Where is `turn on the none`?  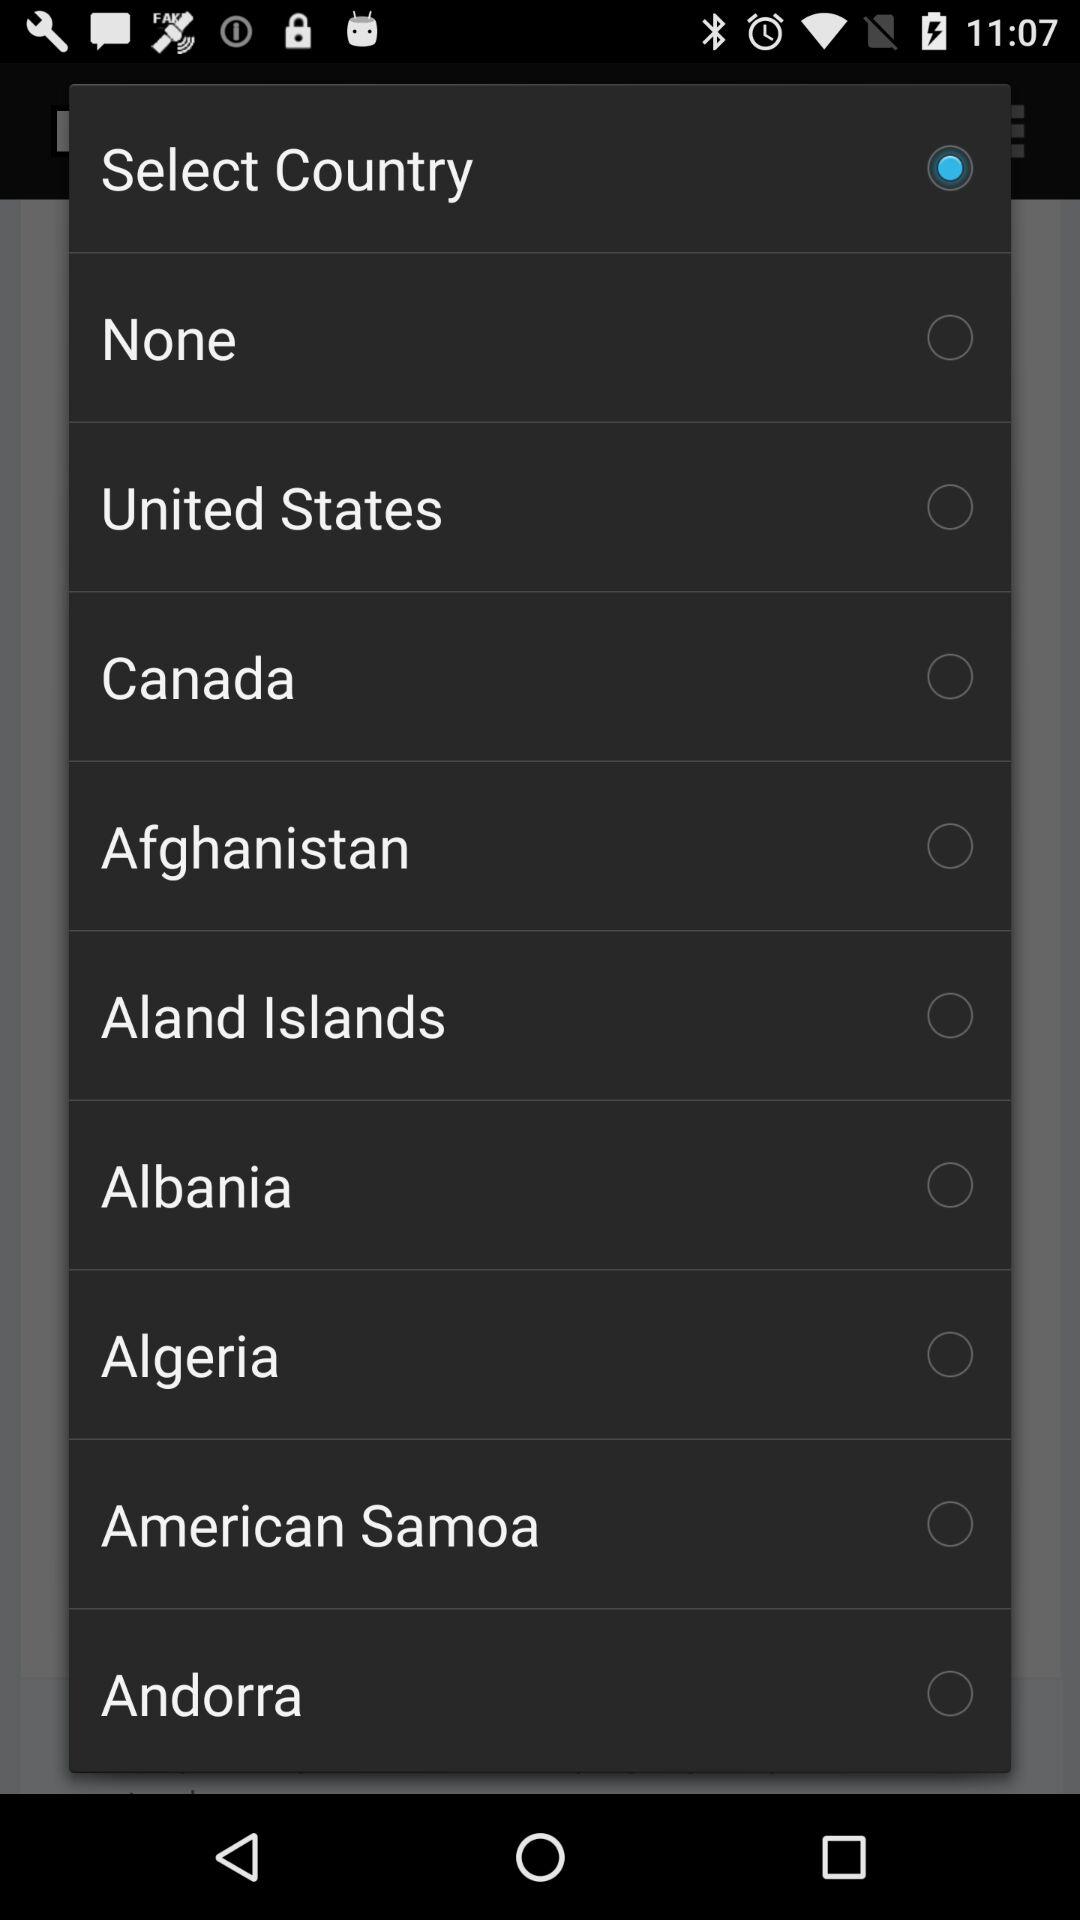
turn on the none is located at coordinates (540, 337).